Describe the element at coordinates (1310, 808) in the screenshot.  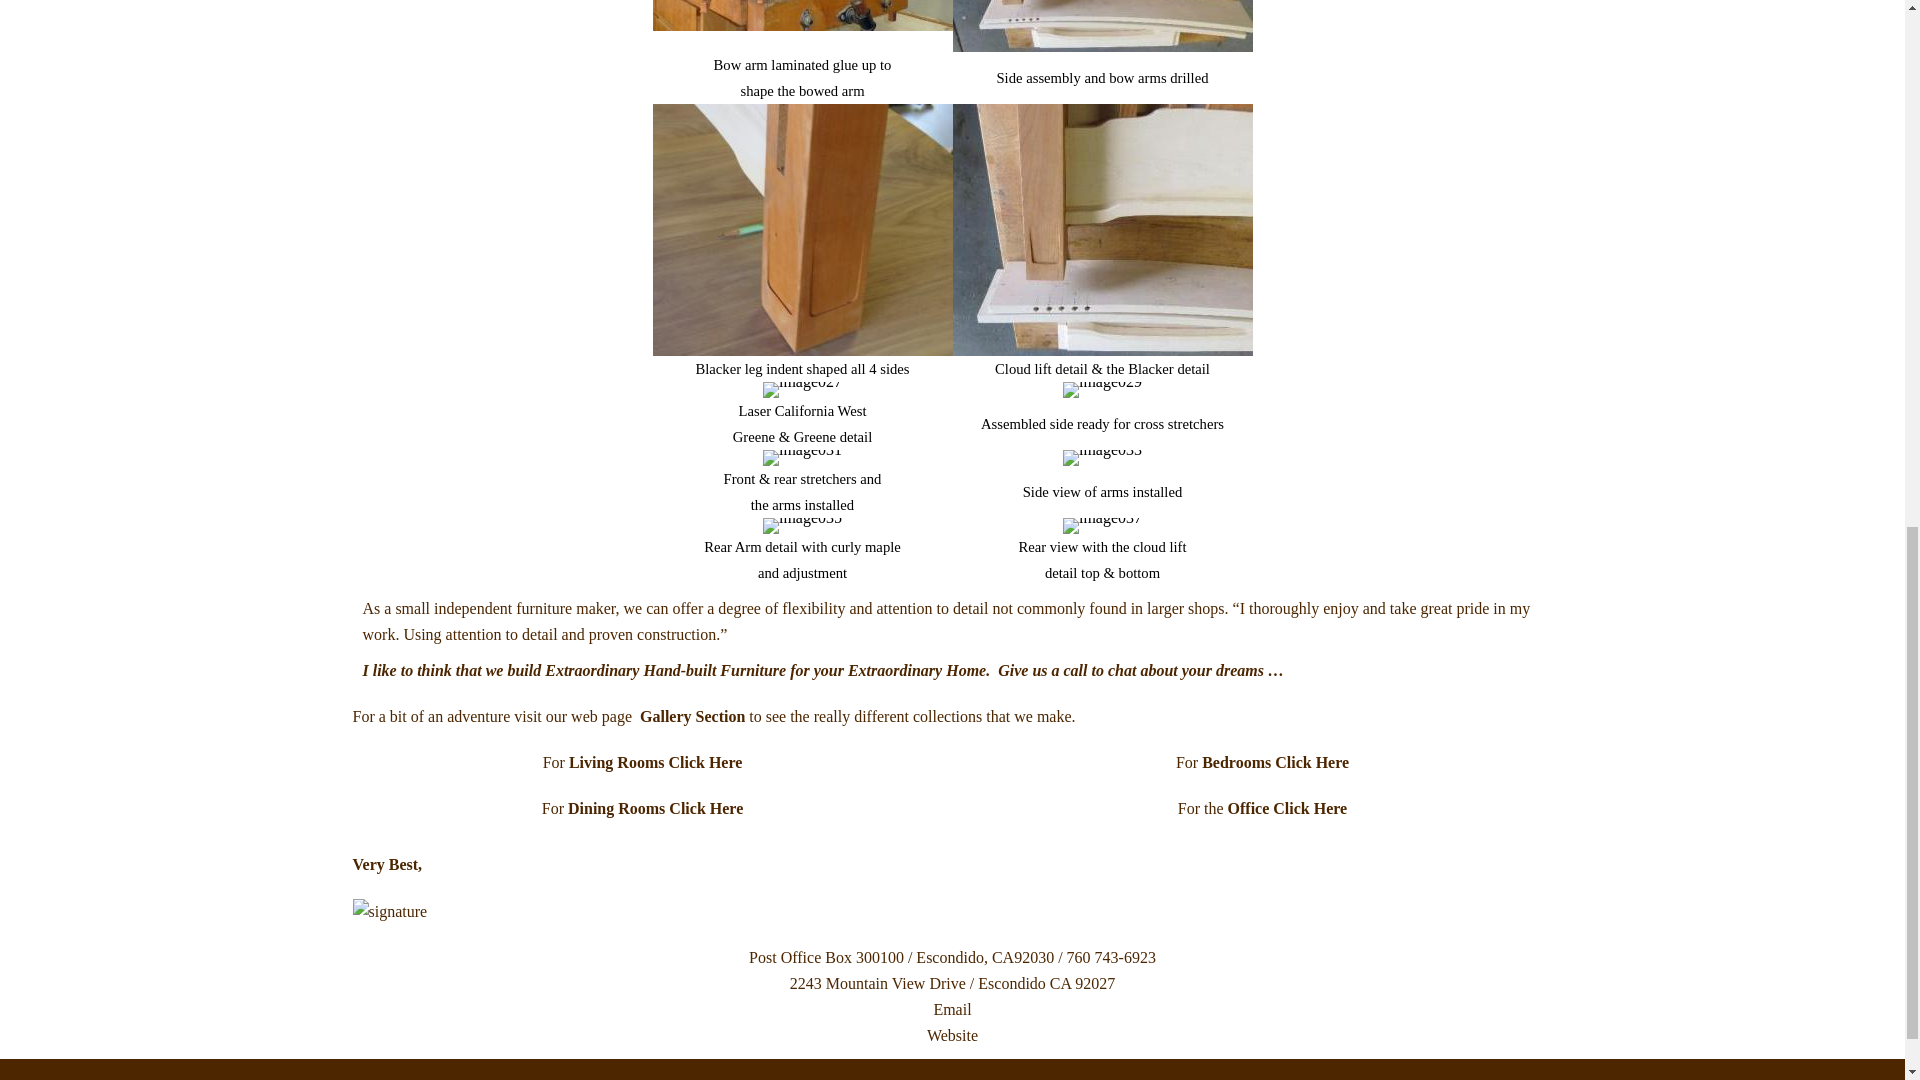
I see `Click Here` at that location.